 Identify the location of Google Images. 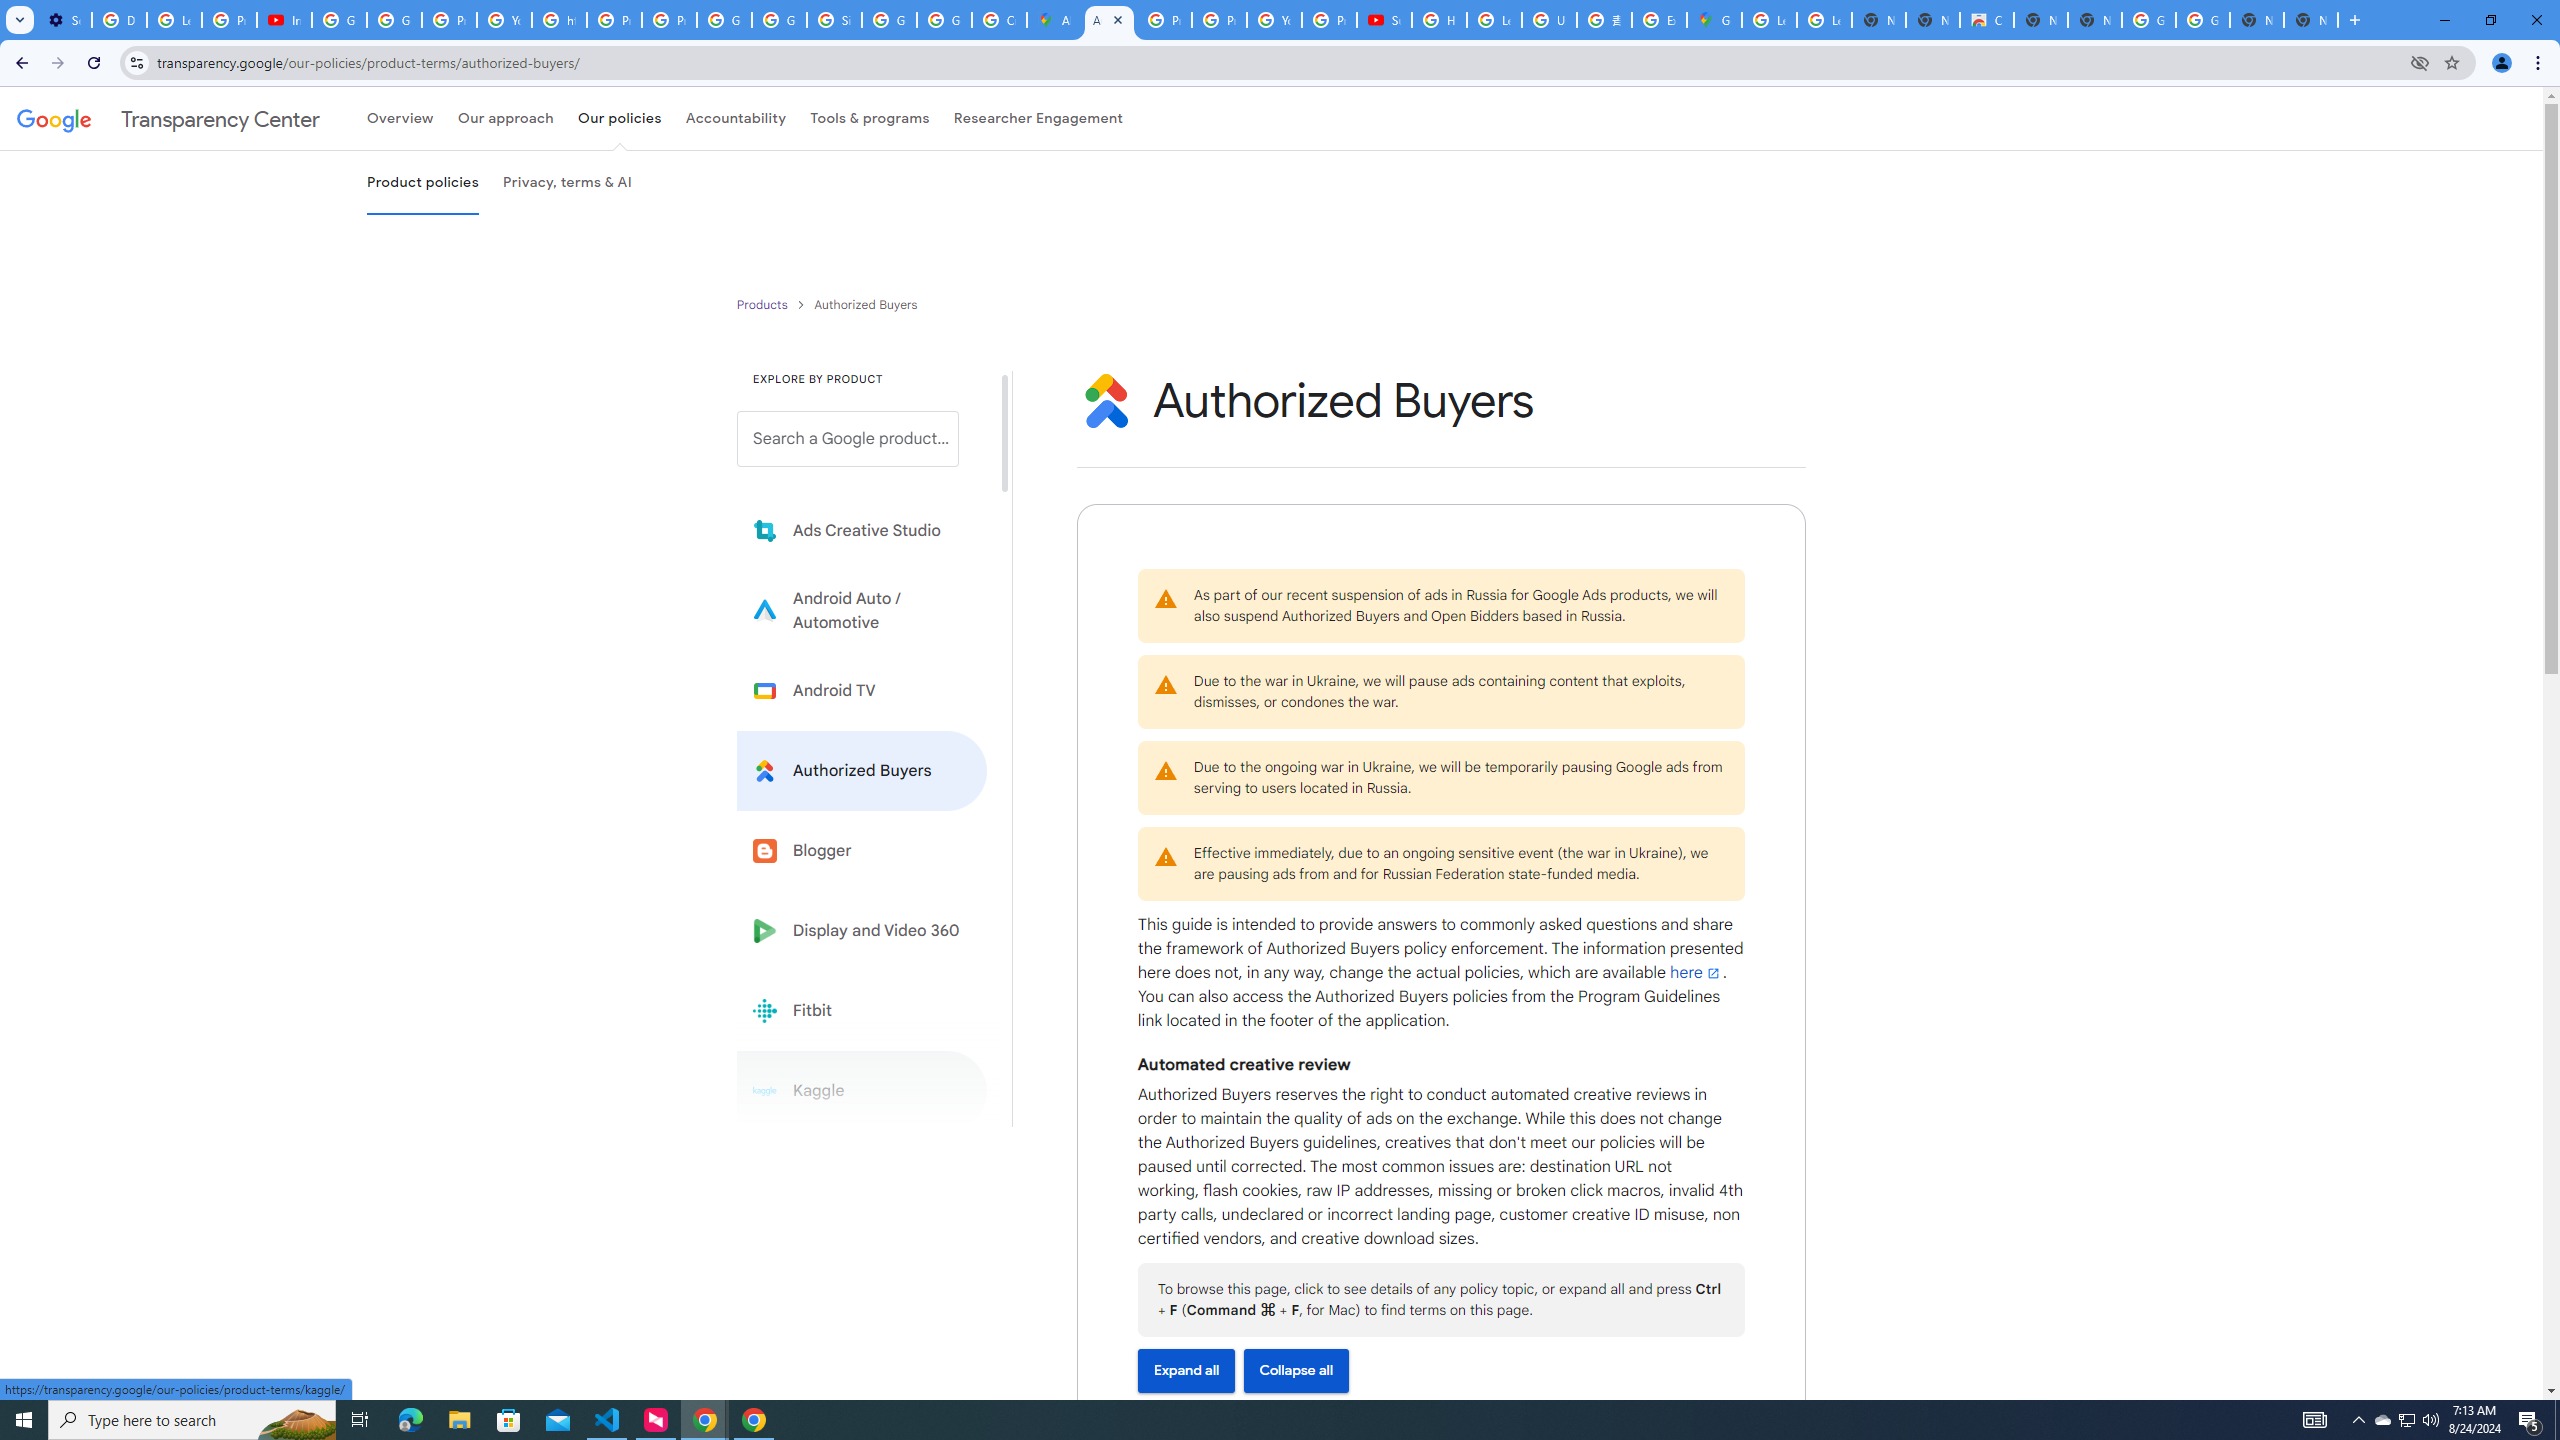
(2149, 20).